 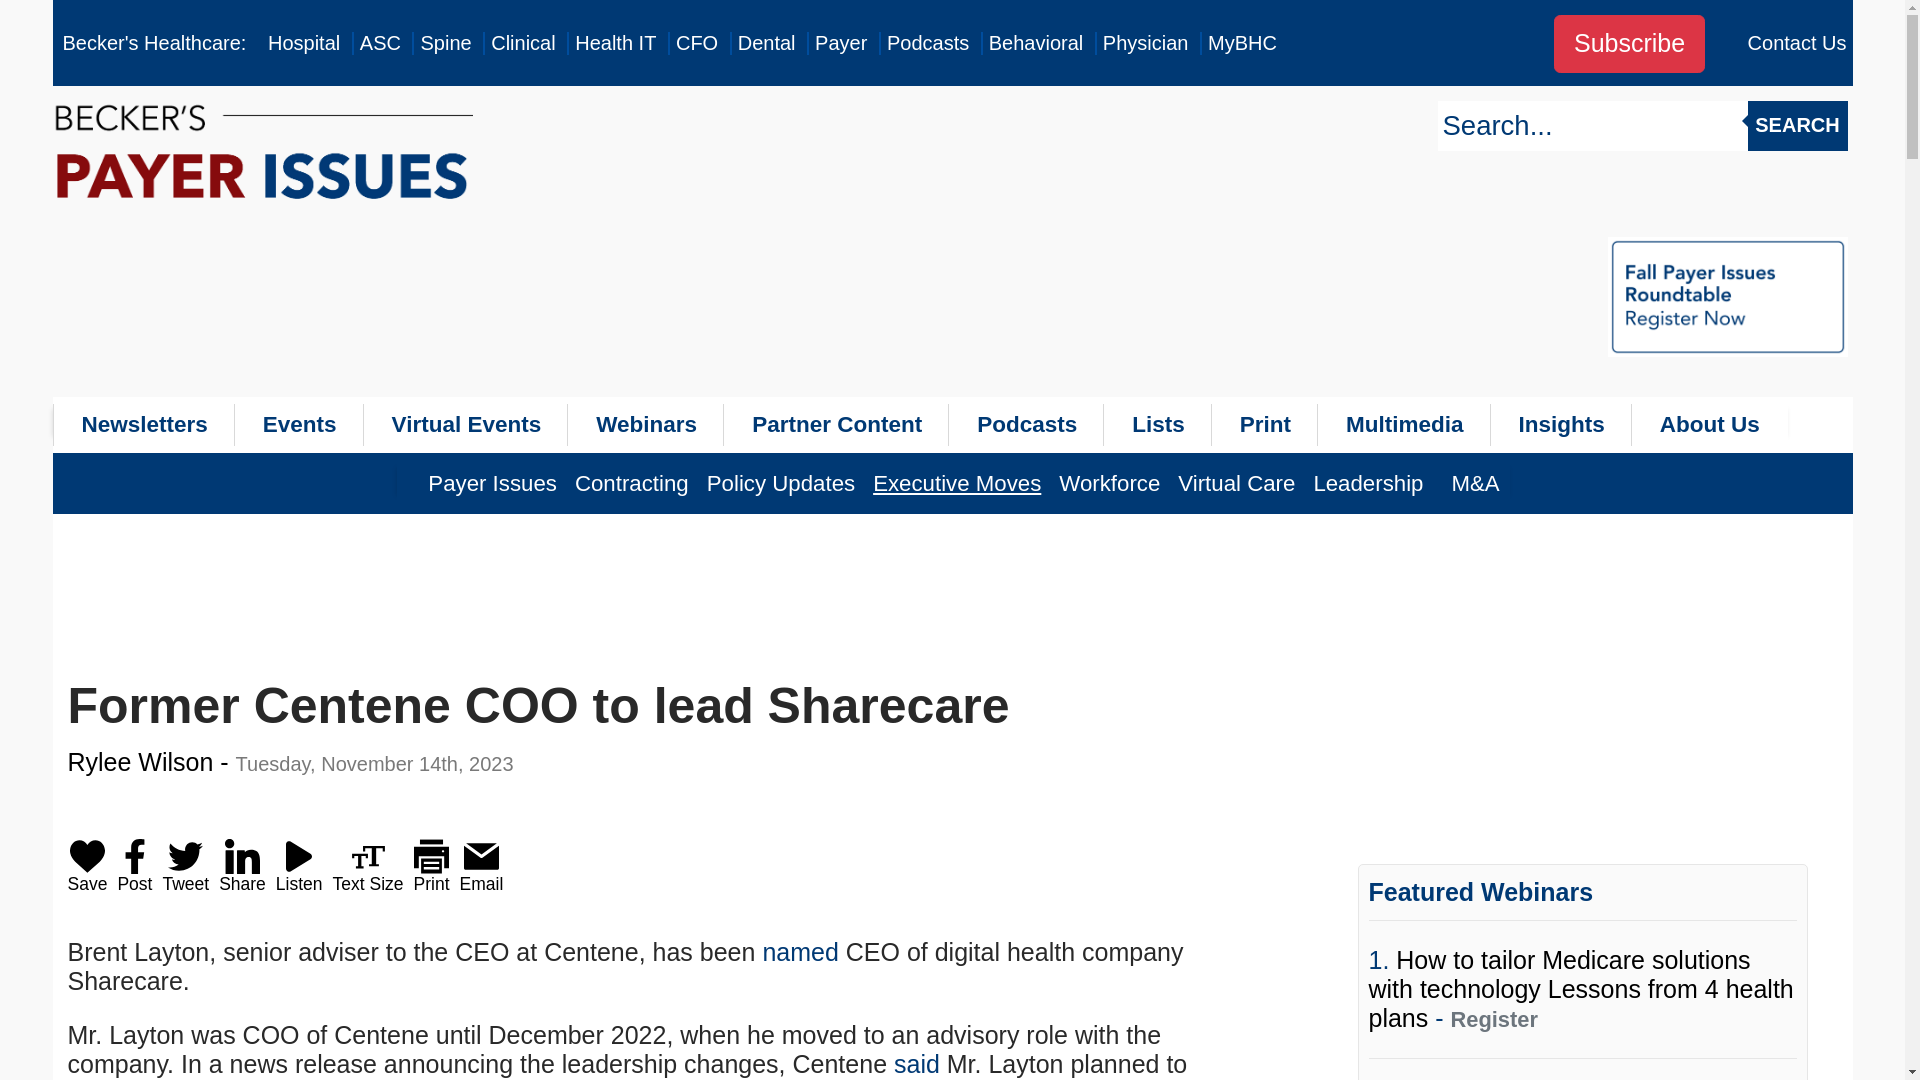 What do you see at coordinates (615, 43) in the screenshot?
I see `Becker's Health IT` at bounding box center [615, 43].